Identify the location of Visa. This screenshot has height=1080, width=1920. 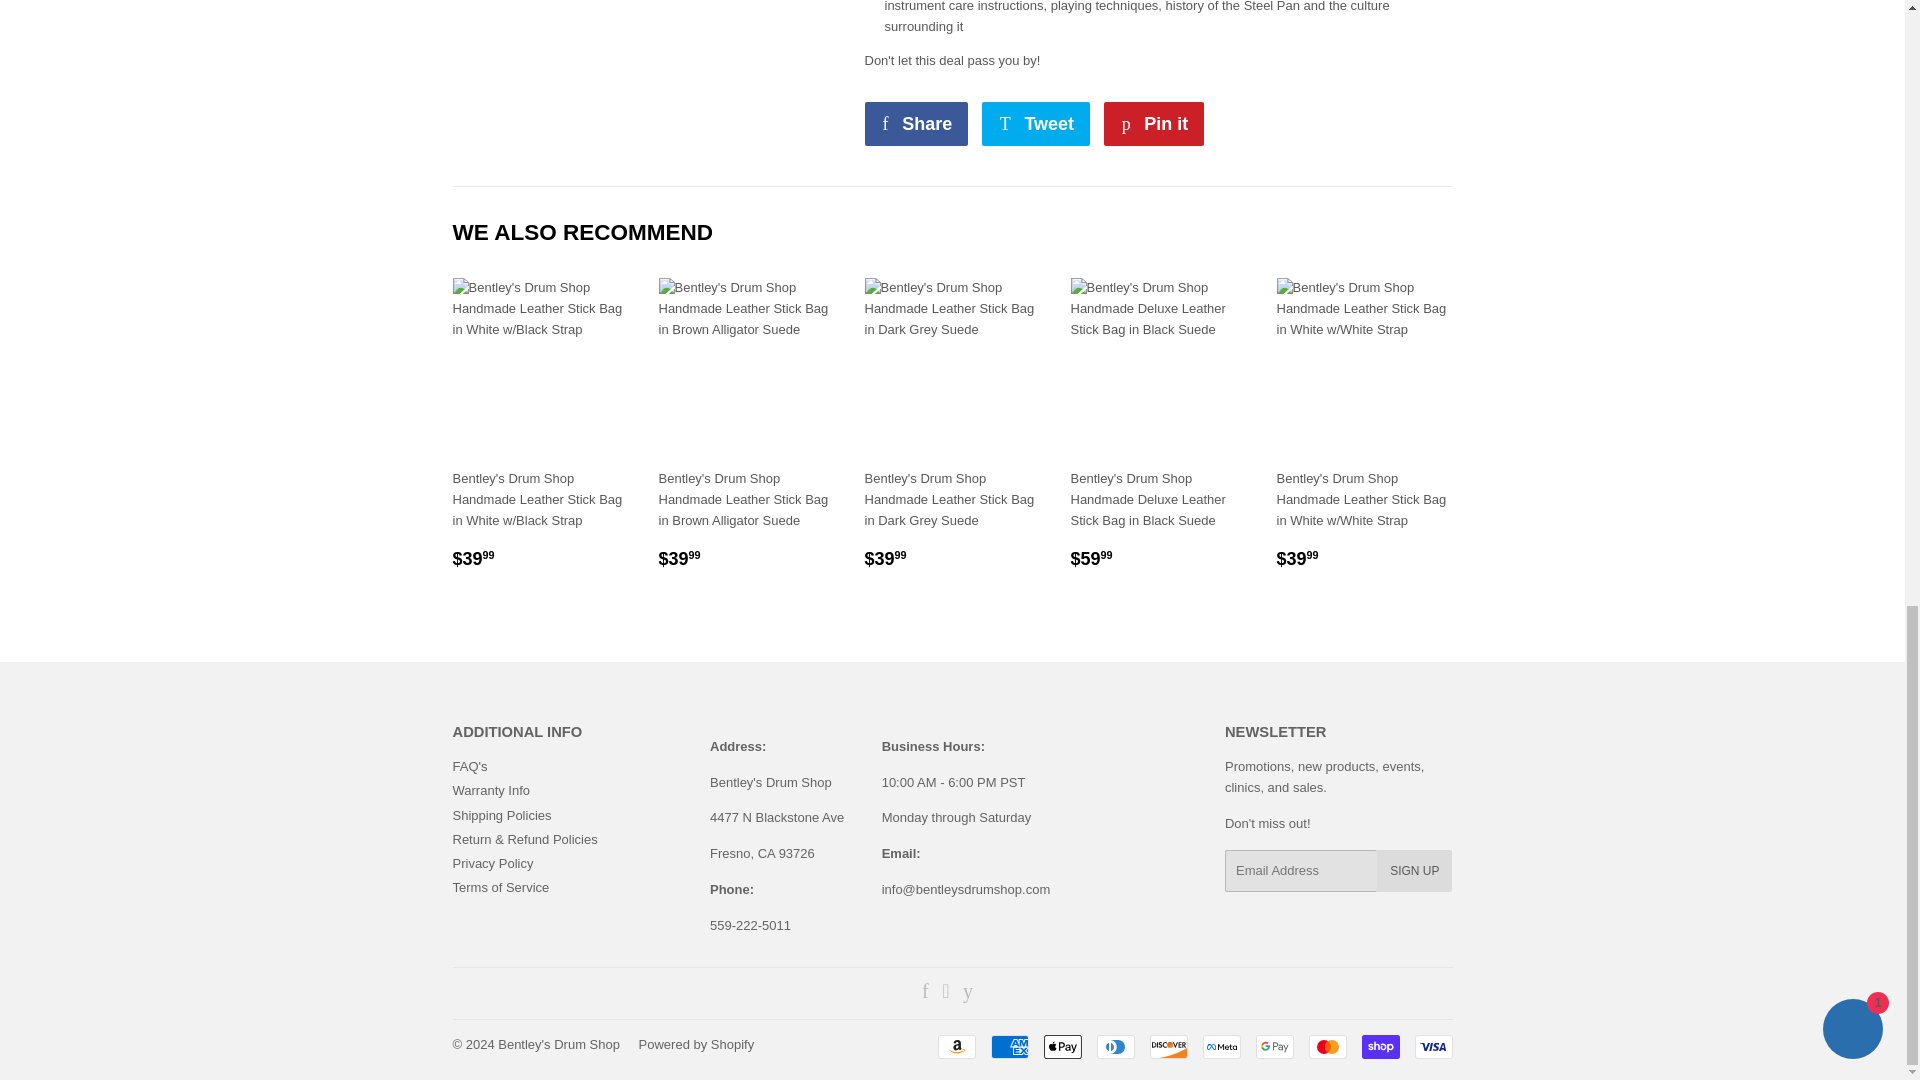
(1432, 1046).